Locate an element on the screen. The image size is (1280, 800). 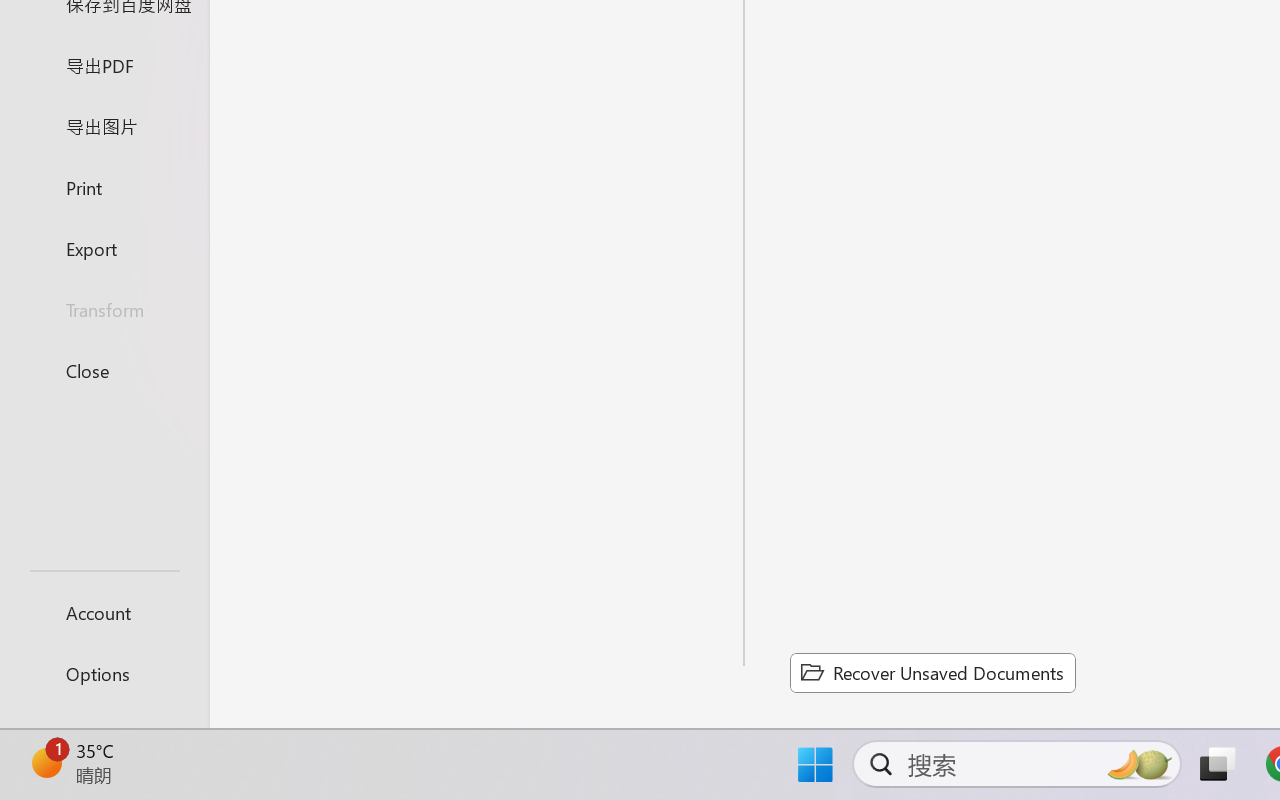
Transform is located at coordinates (104, 310).